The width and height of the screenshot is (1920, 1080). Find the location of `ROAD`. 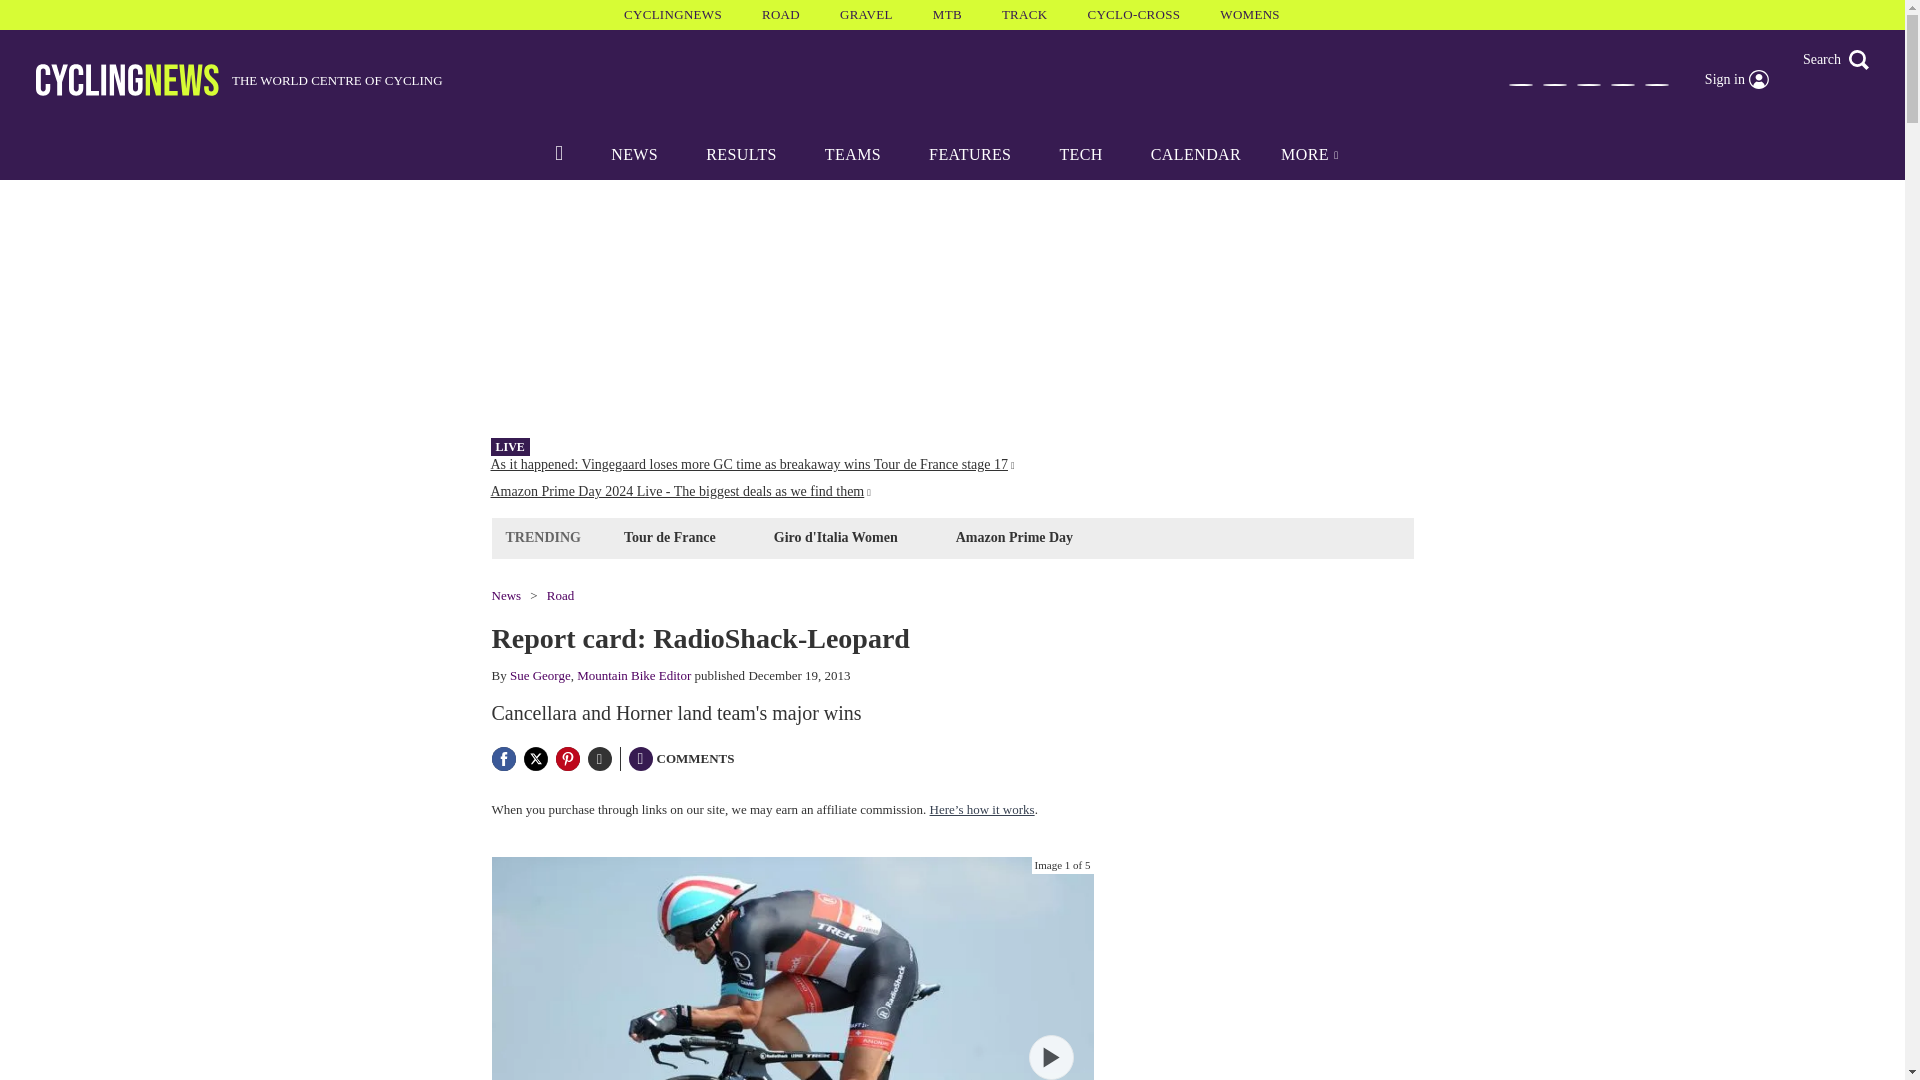

ROAD is located at coordinates (781, 14).